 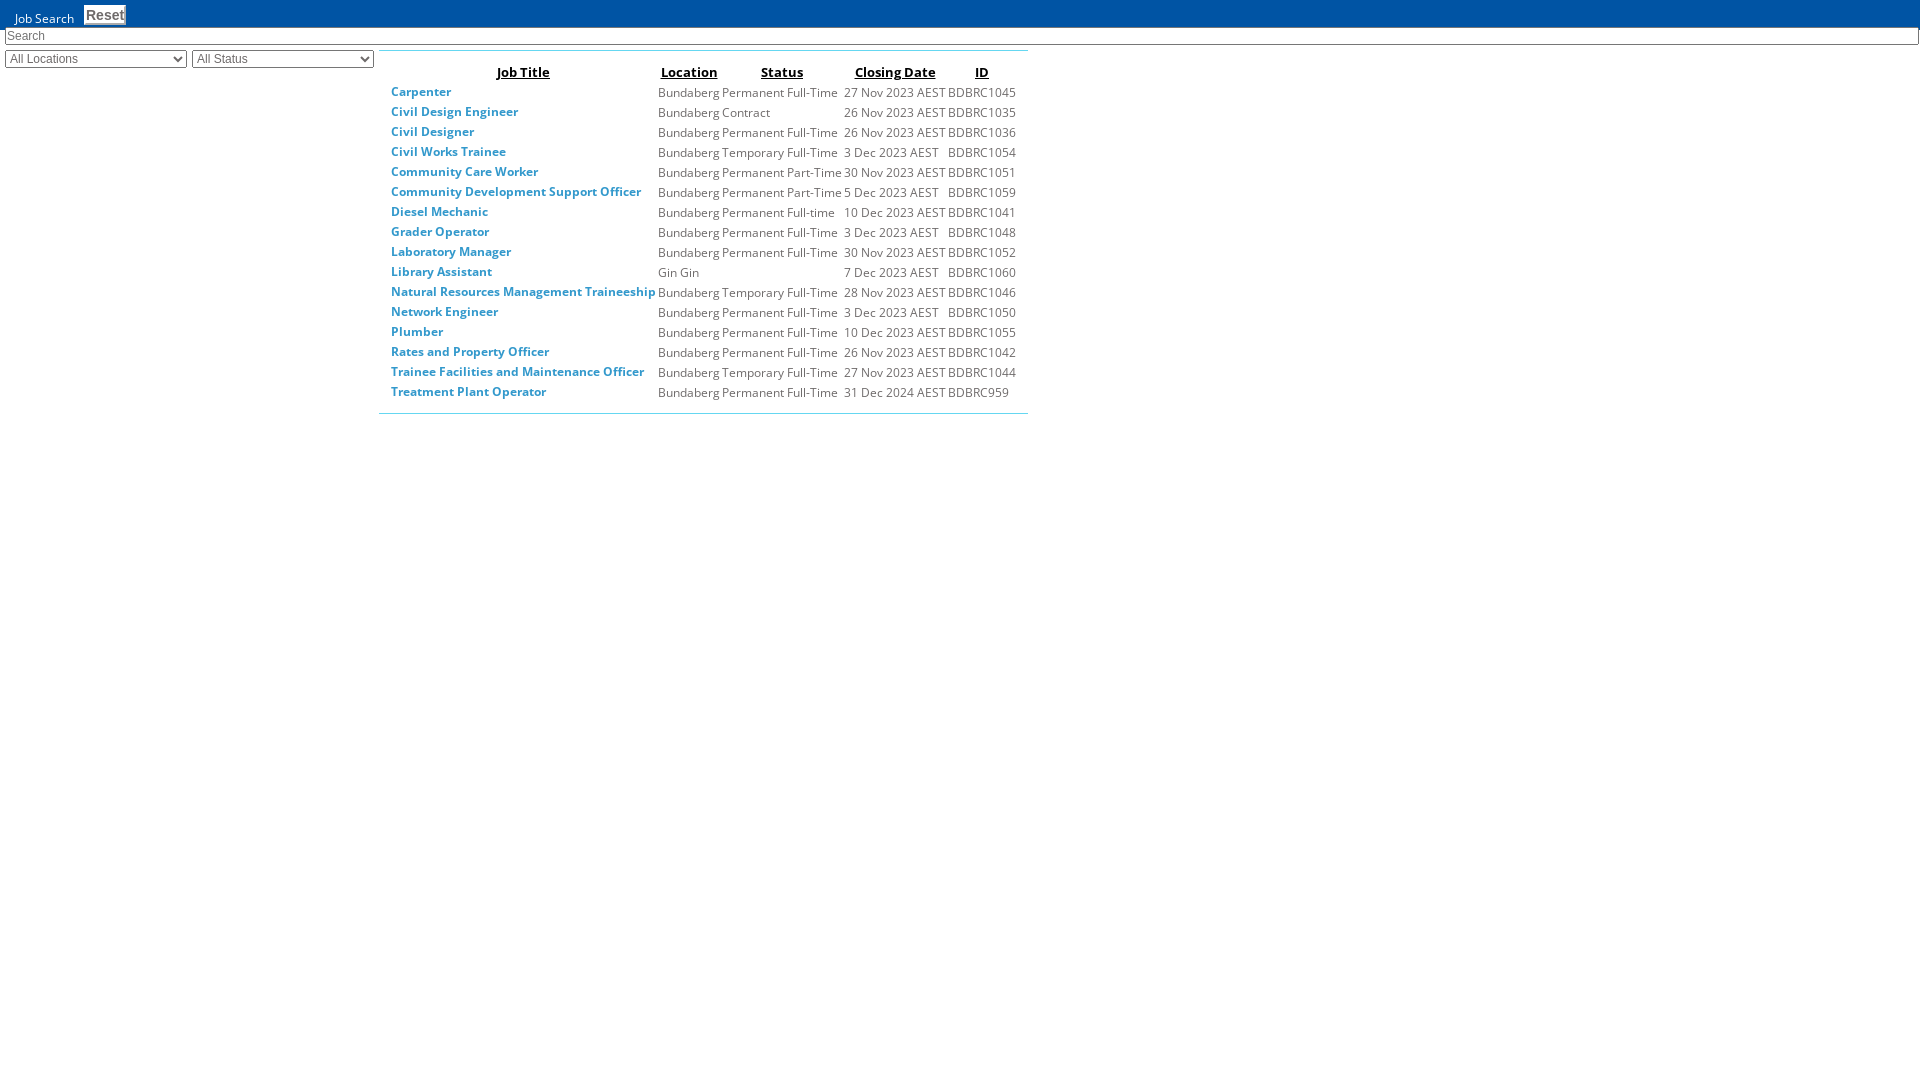 What do you see at coordinates (454, 112) in the screenshot?
I see `Civil Design Engineer` at bounding box center [454, 112].